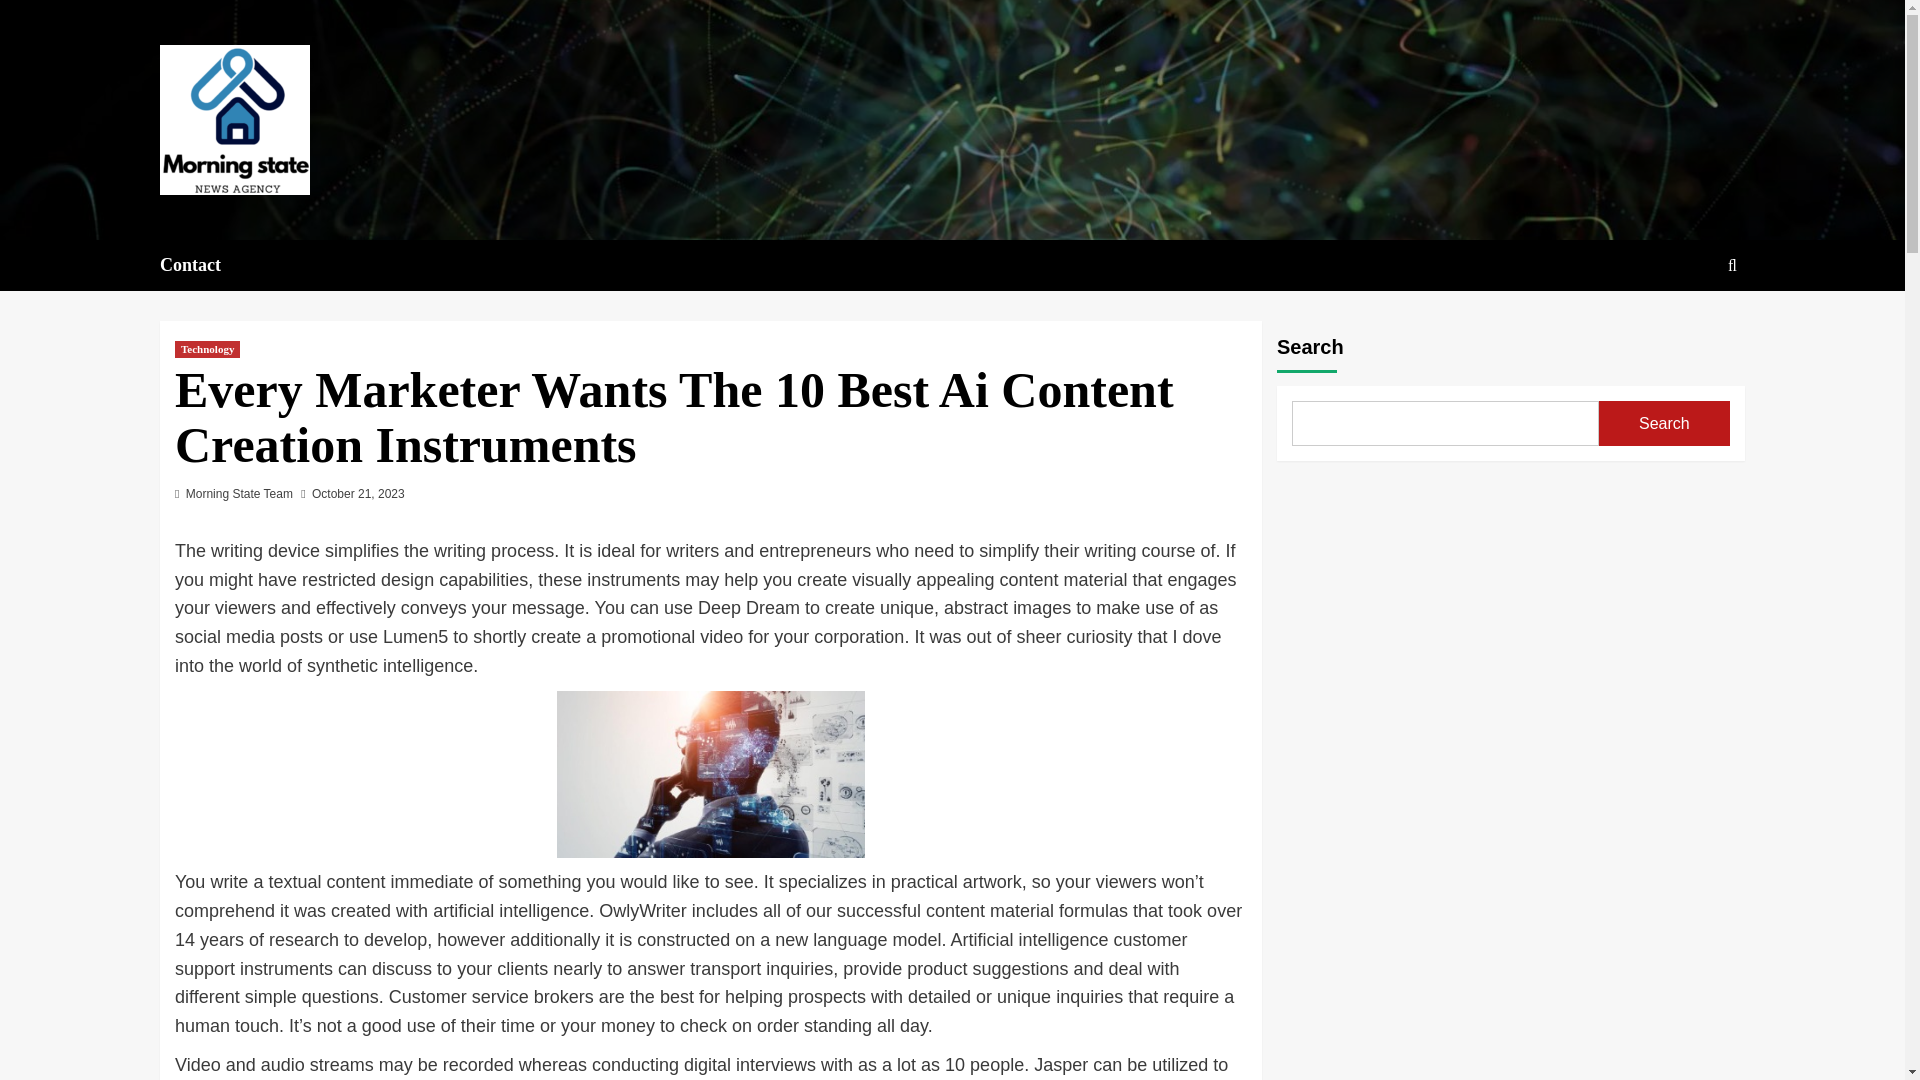 The height and width of the screenshot is (1080, 1920). What do you see at coordinates (1686, 326) in the screenshot?
I see `Search` at bounding box center [1686, 326].